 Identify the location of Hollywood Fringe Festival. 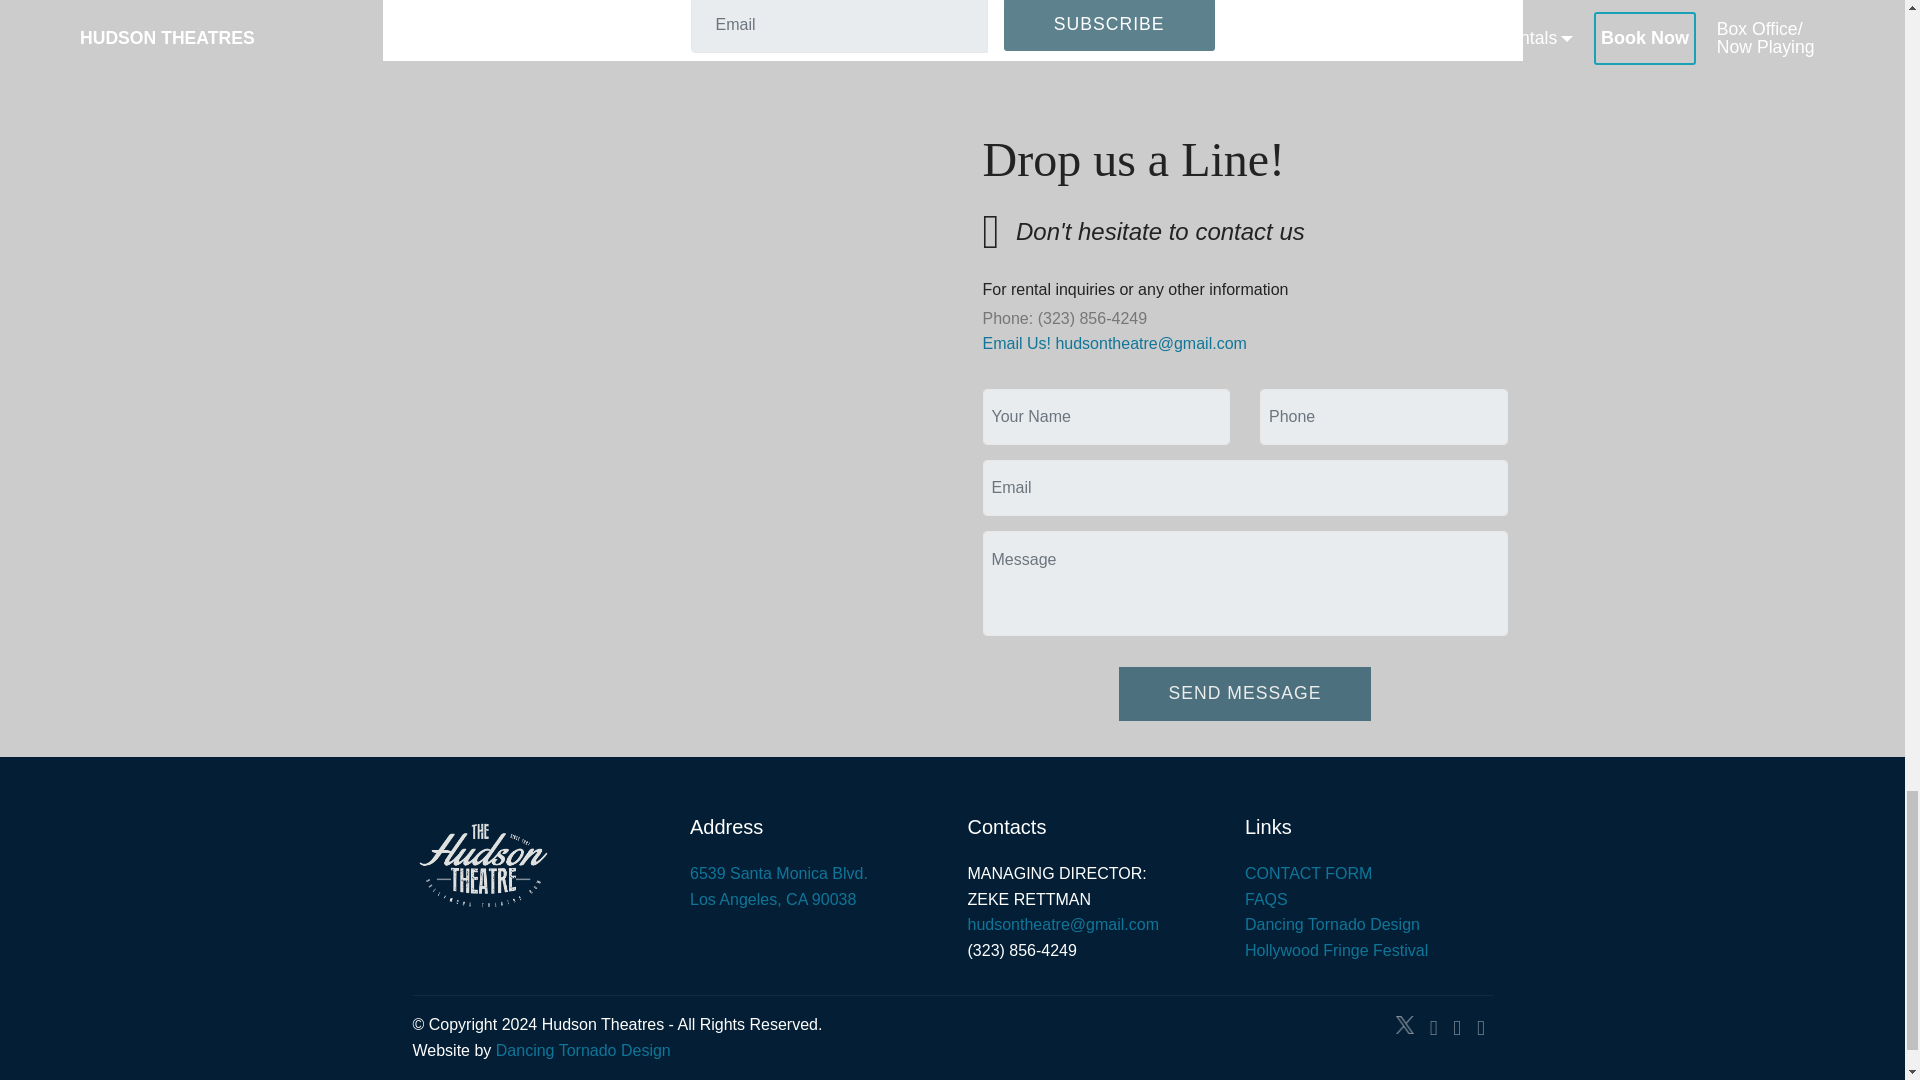
(778, 886).